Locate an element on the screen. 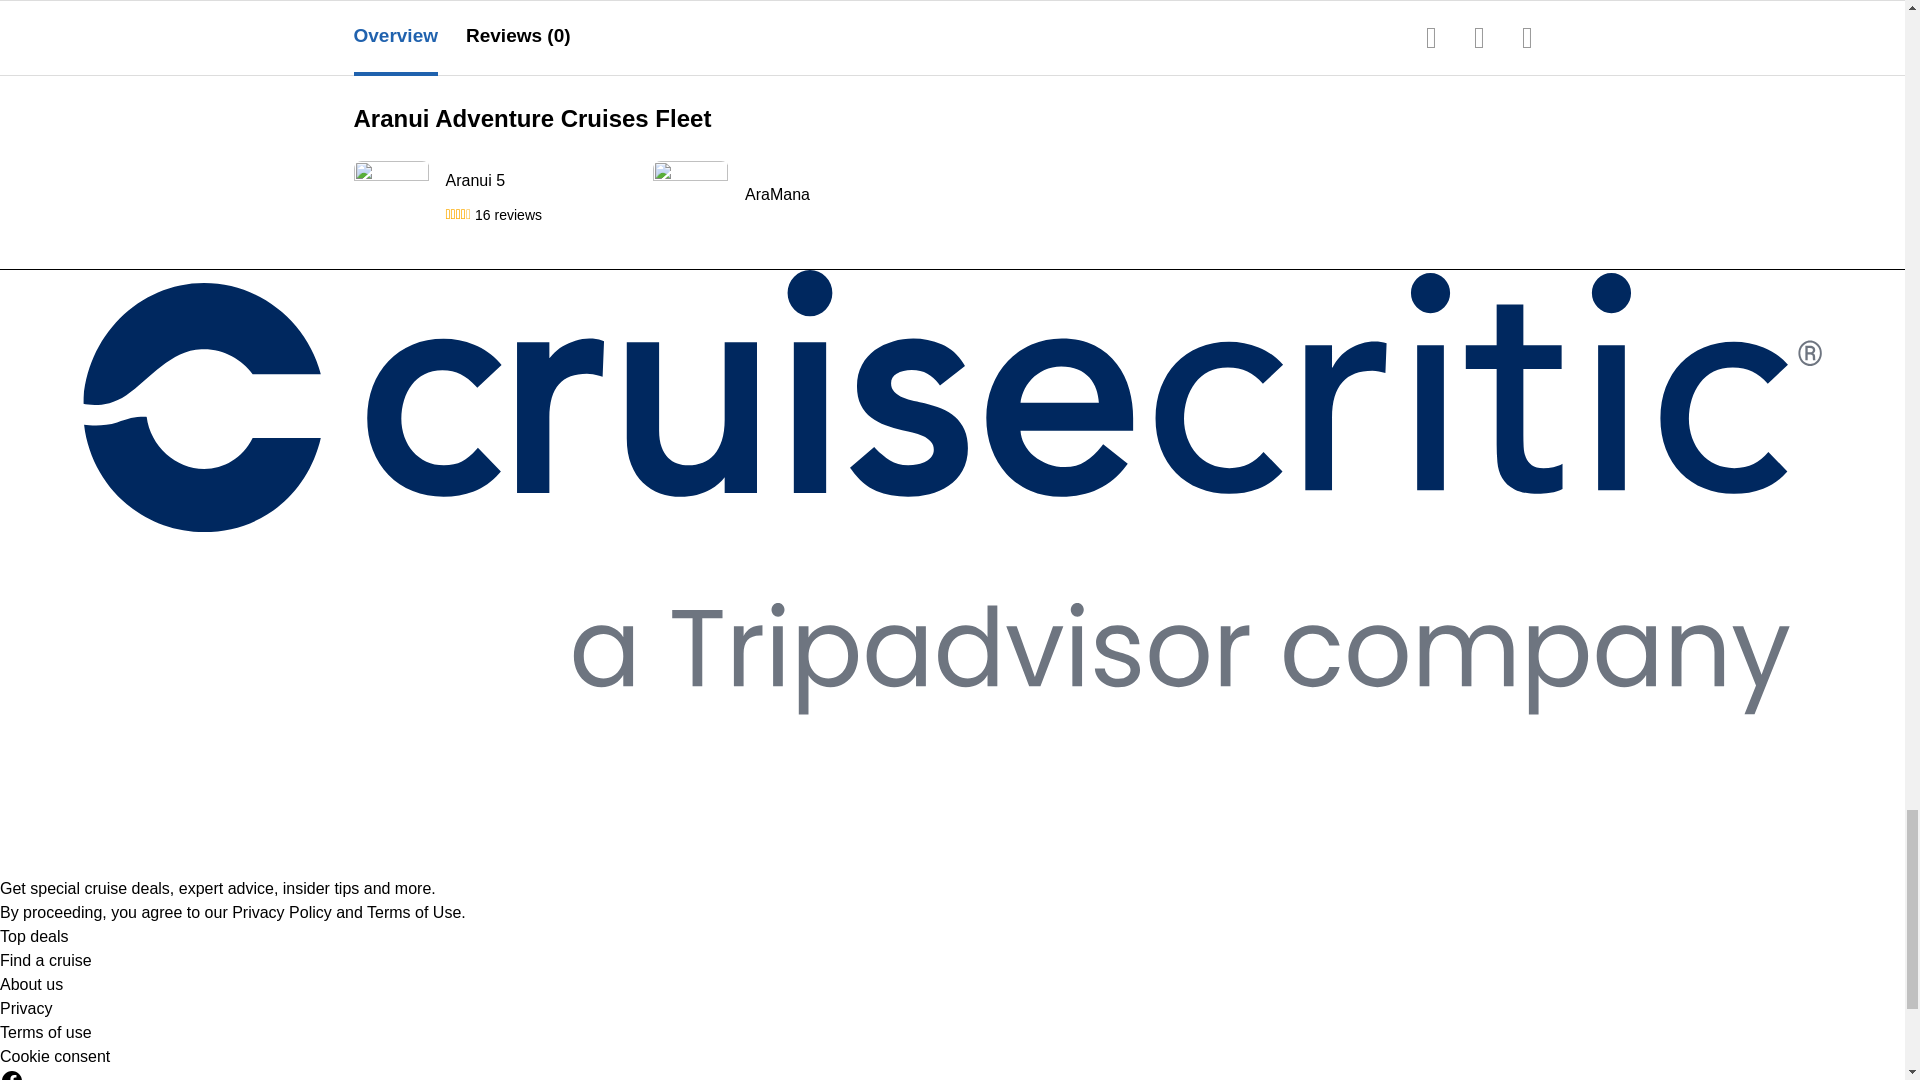  AraMana is located at coordinates (840, 194).